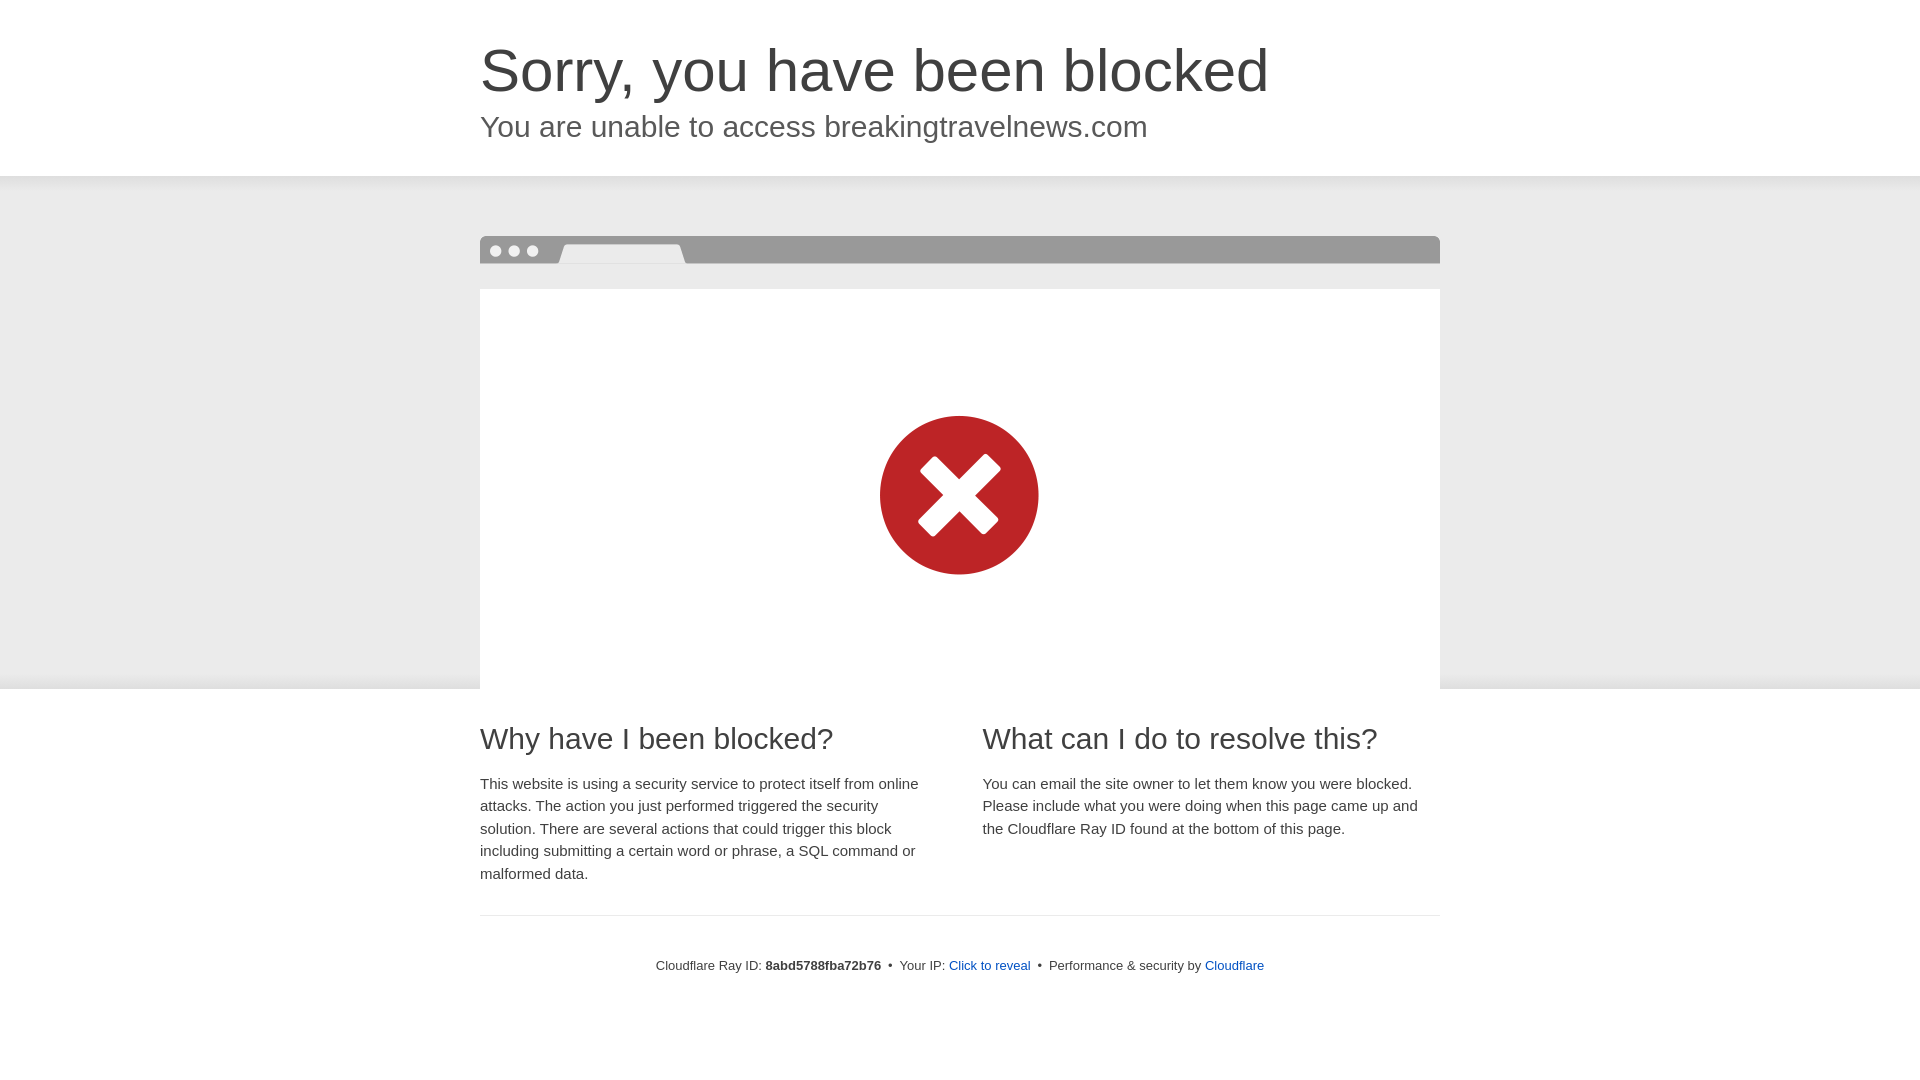  I want to click on Click to reveal, so click(990, 966).